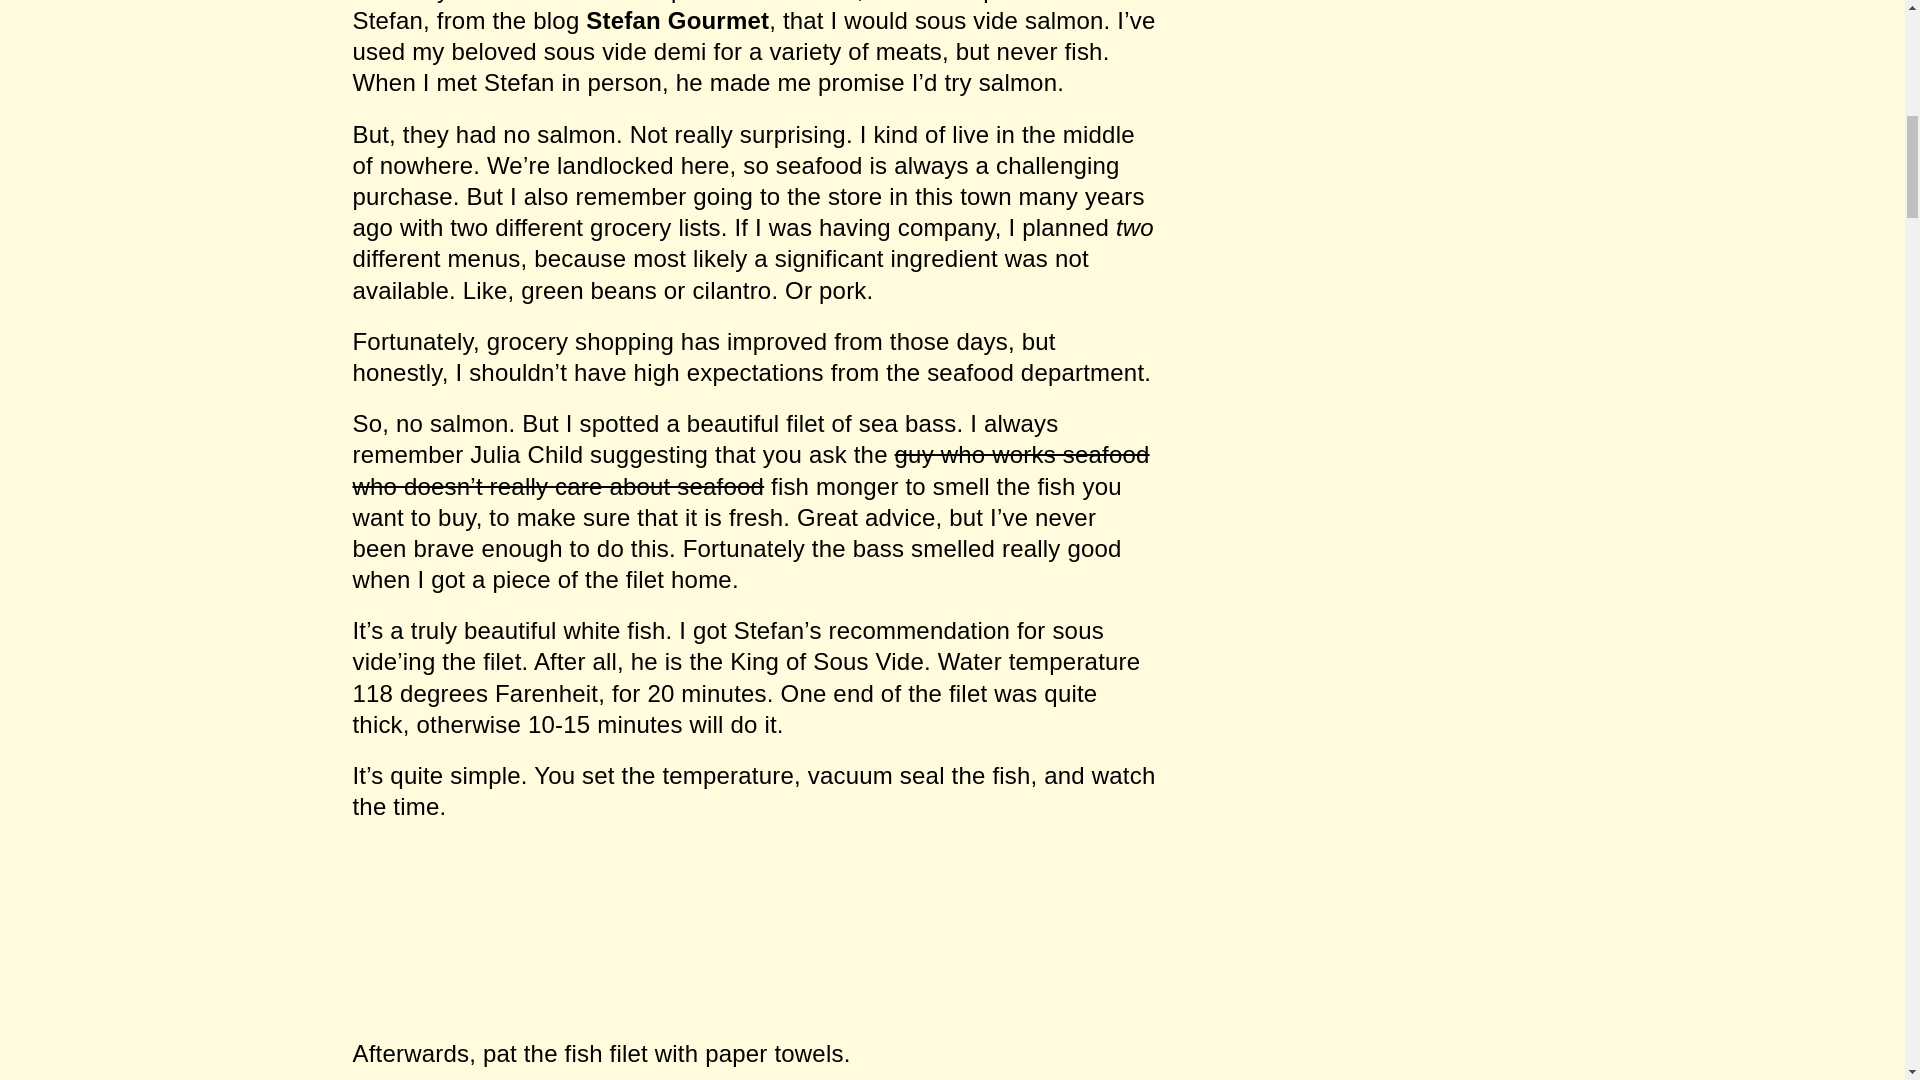  I want to click on sea2, so click(1056, 930).